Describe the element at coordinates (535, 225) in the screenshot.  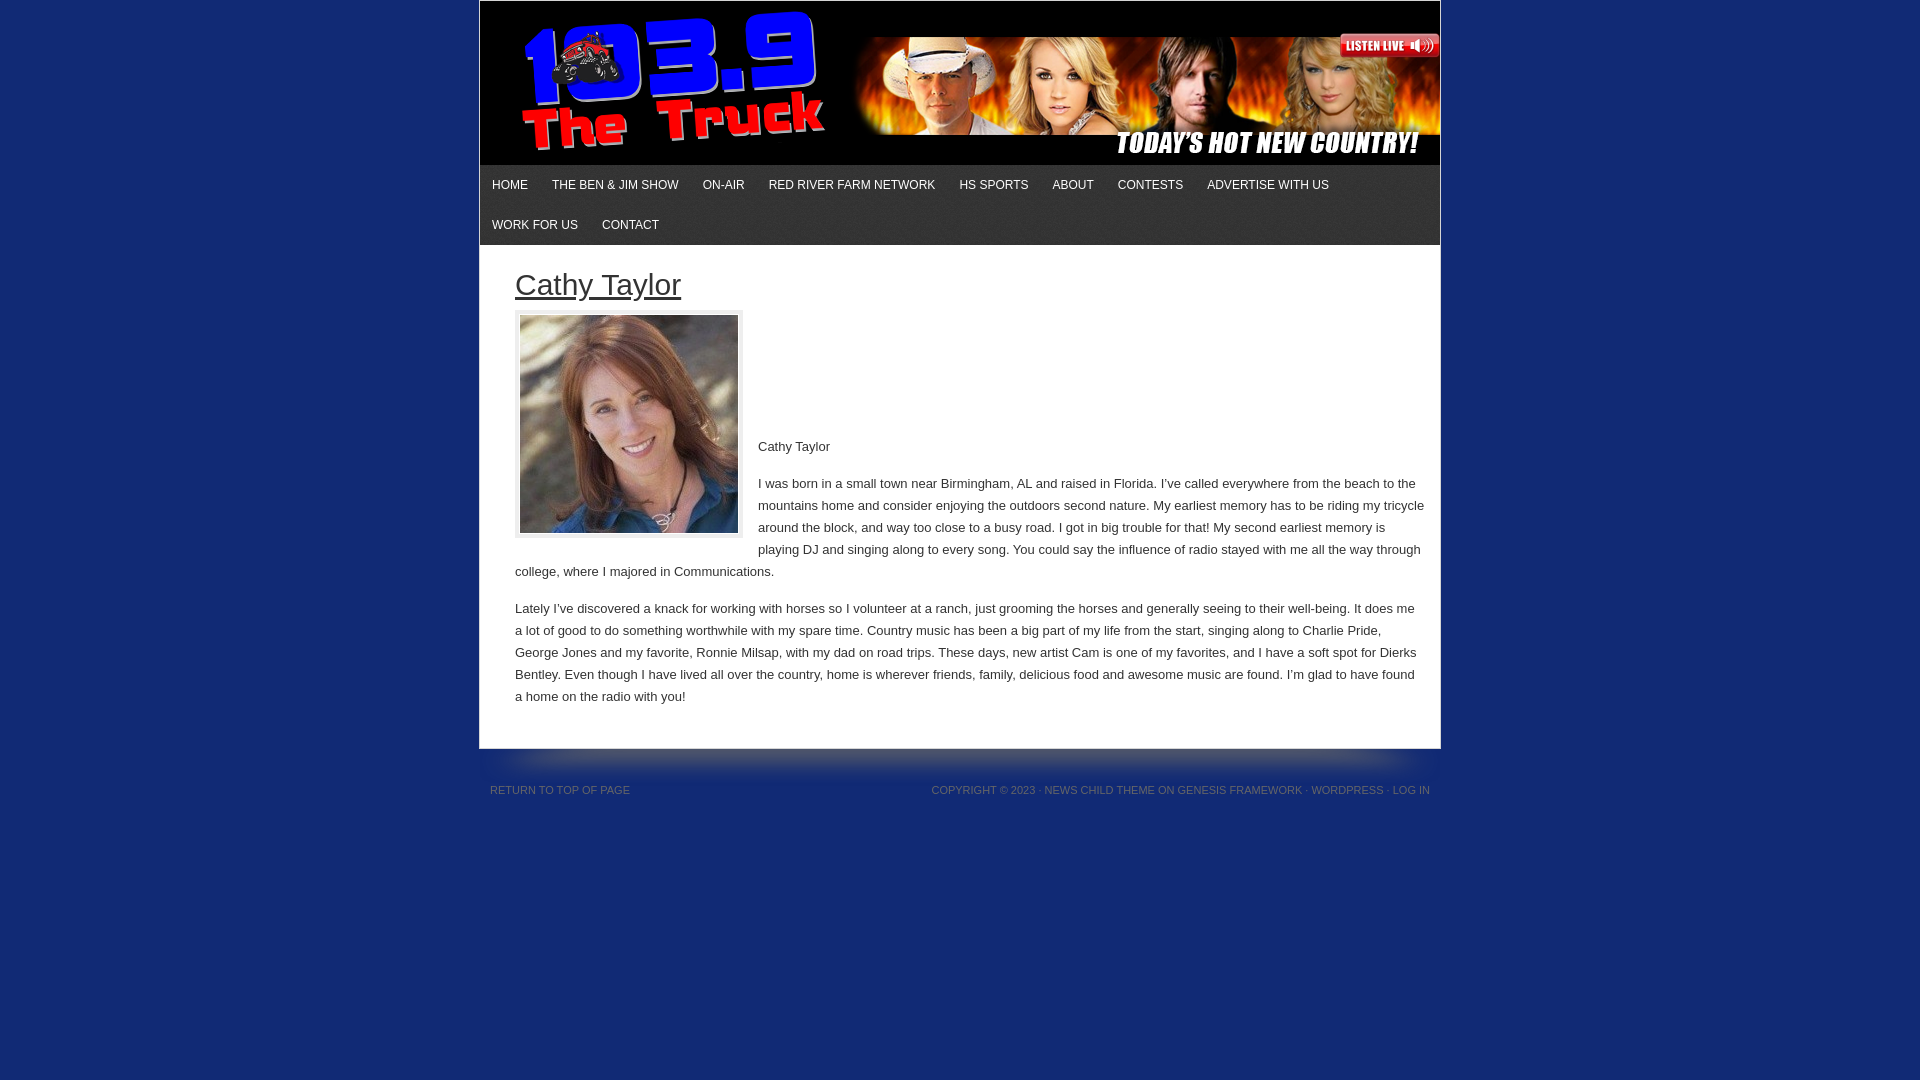
I see `WORK FOR US` at that location.